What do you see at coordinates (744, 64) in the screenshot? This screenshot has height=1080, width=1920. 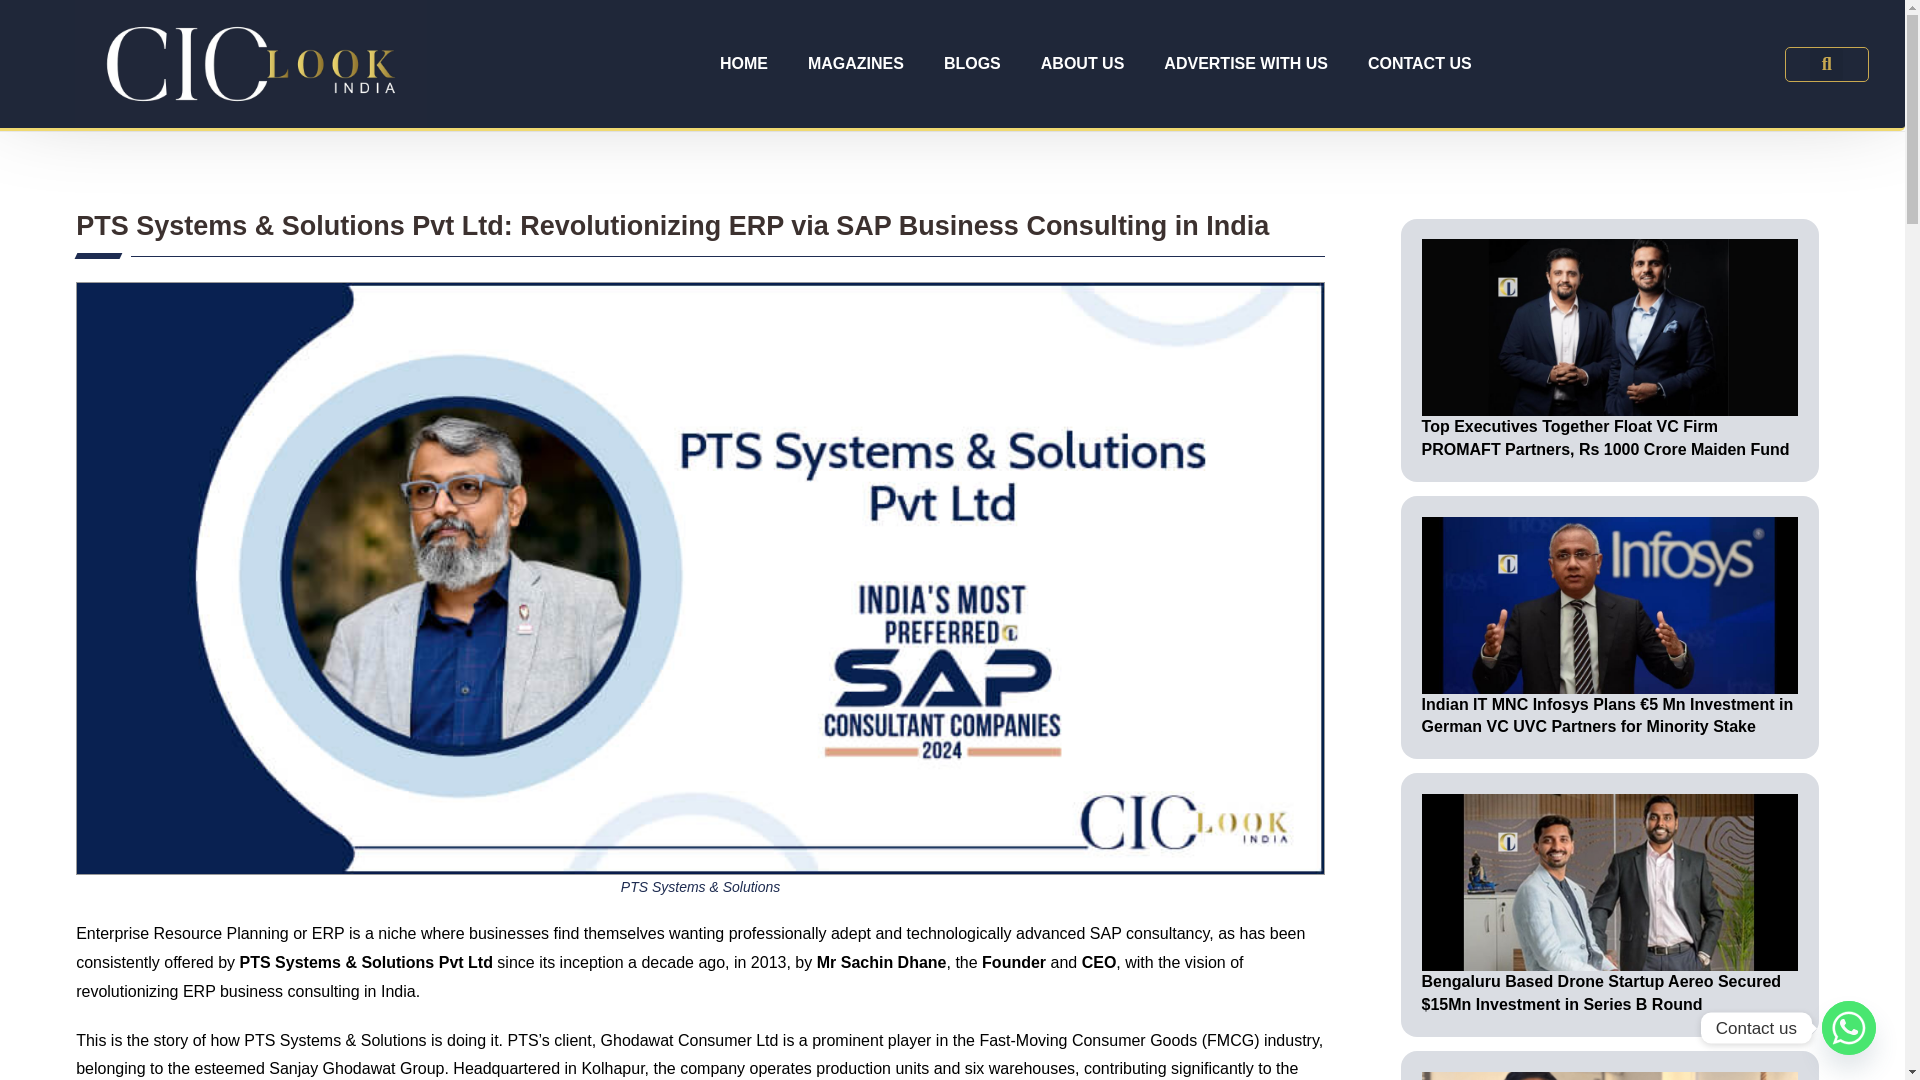 I see `HOME` at bounding box center [744, 64].